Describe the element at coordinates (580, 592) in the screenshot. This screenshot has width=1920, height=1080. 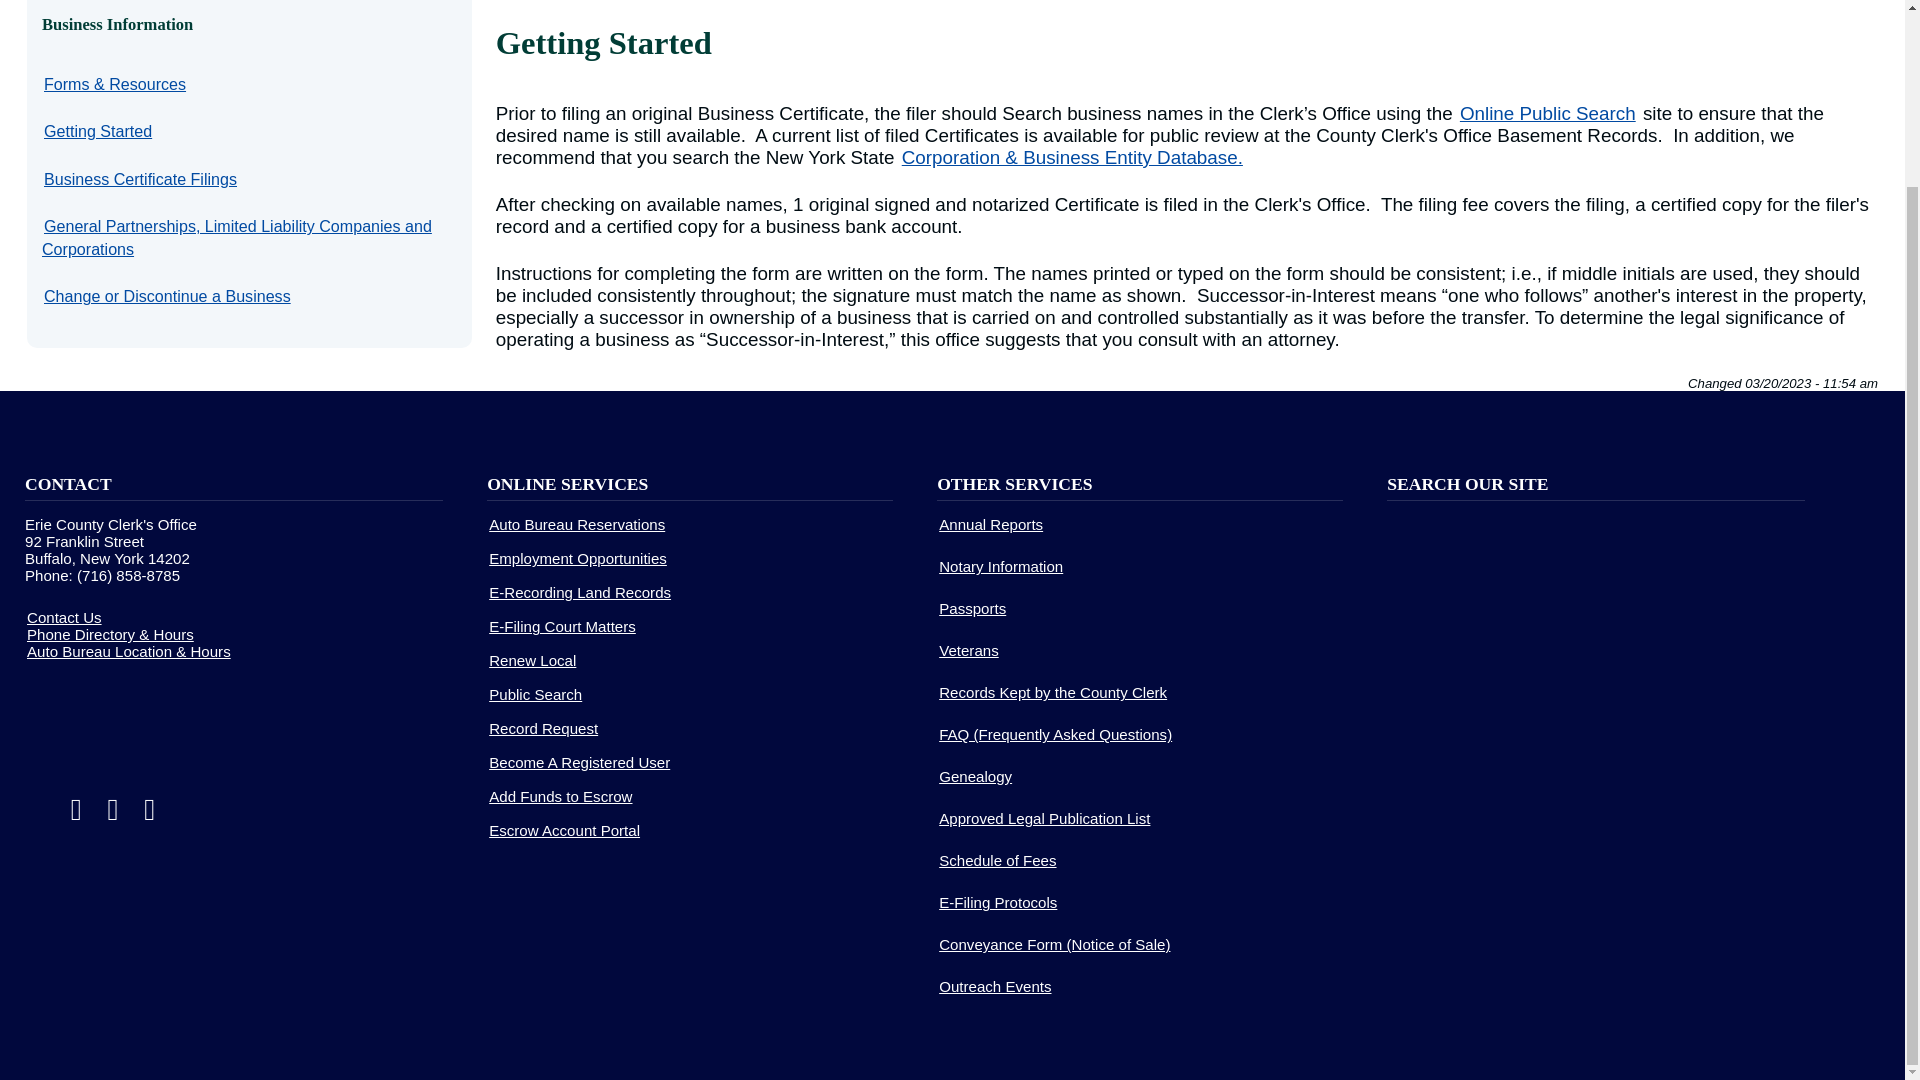
I see `E-Recording Land Records` at that location.